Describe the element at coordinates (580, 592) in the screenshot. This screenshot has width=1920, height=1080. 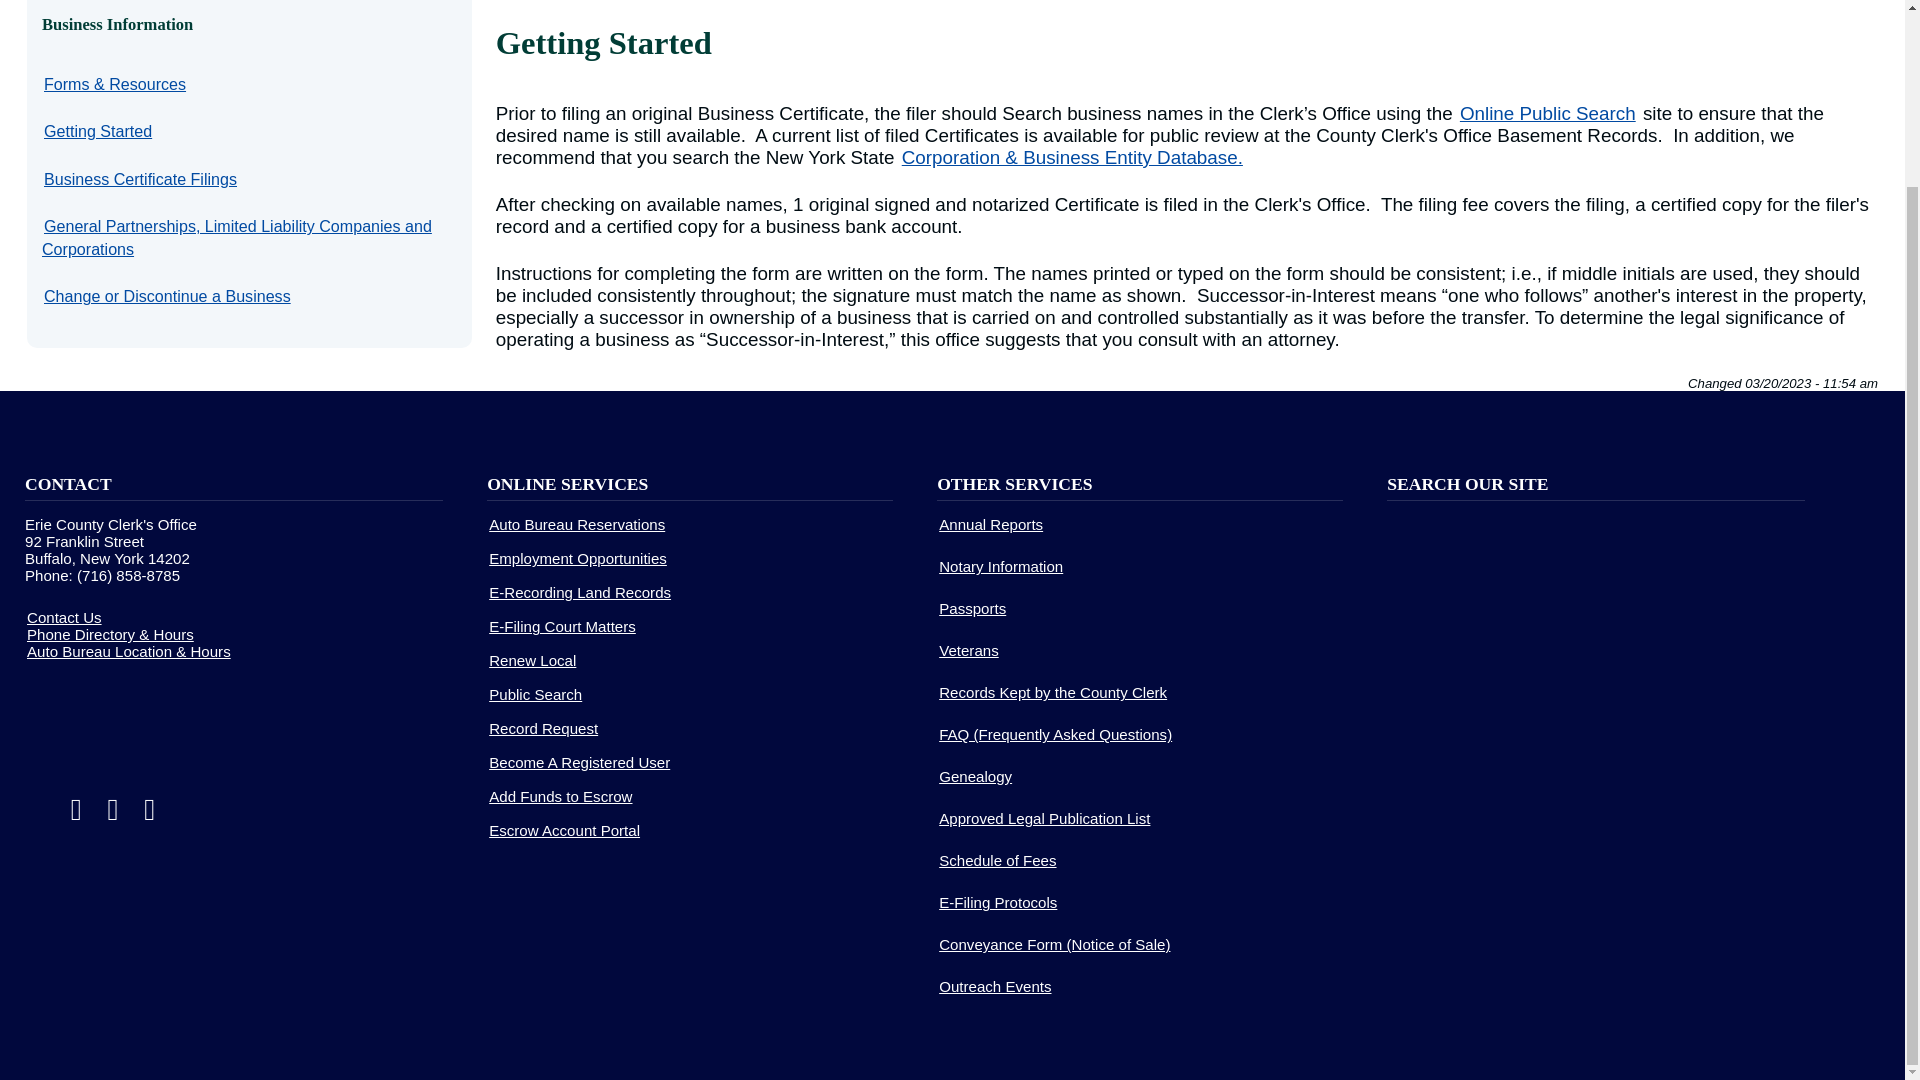
I see `E-Recording Land Records` at that location.